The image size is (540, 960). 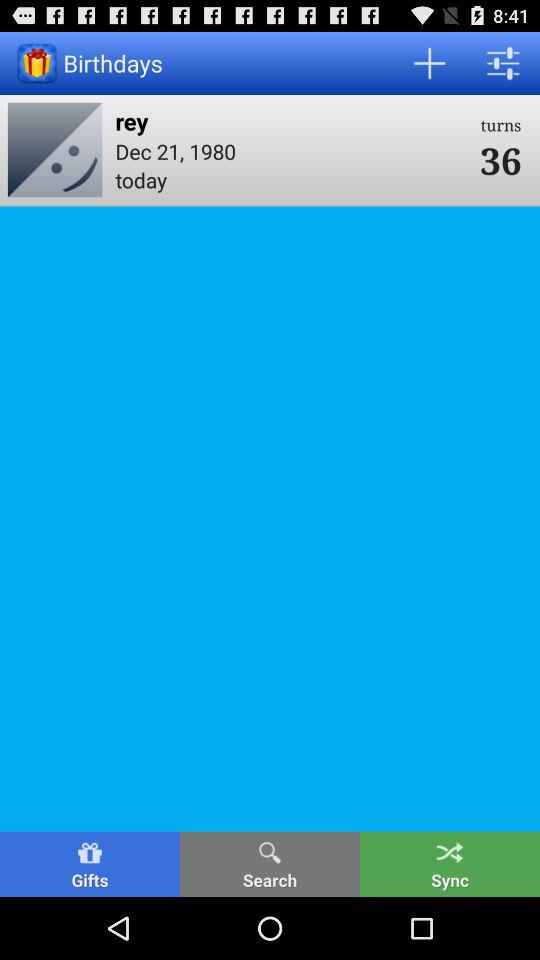 What do you see at coordinates (291, 150) in the screenshot?
I see `launch the item above the today app` at bounding box center [291, 150].